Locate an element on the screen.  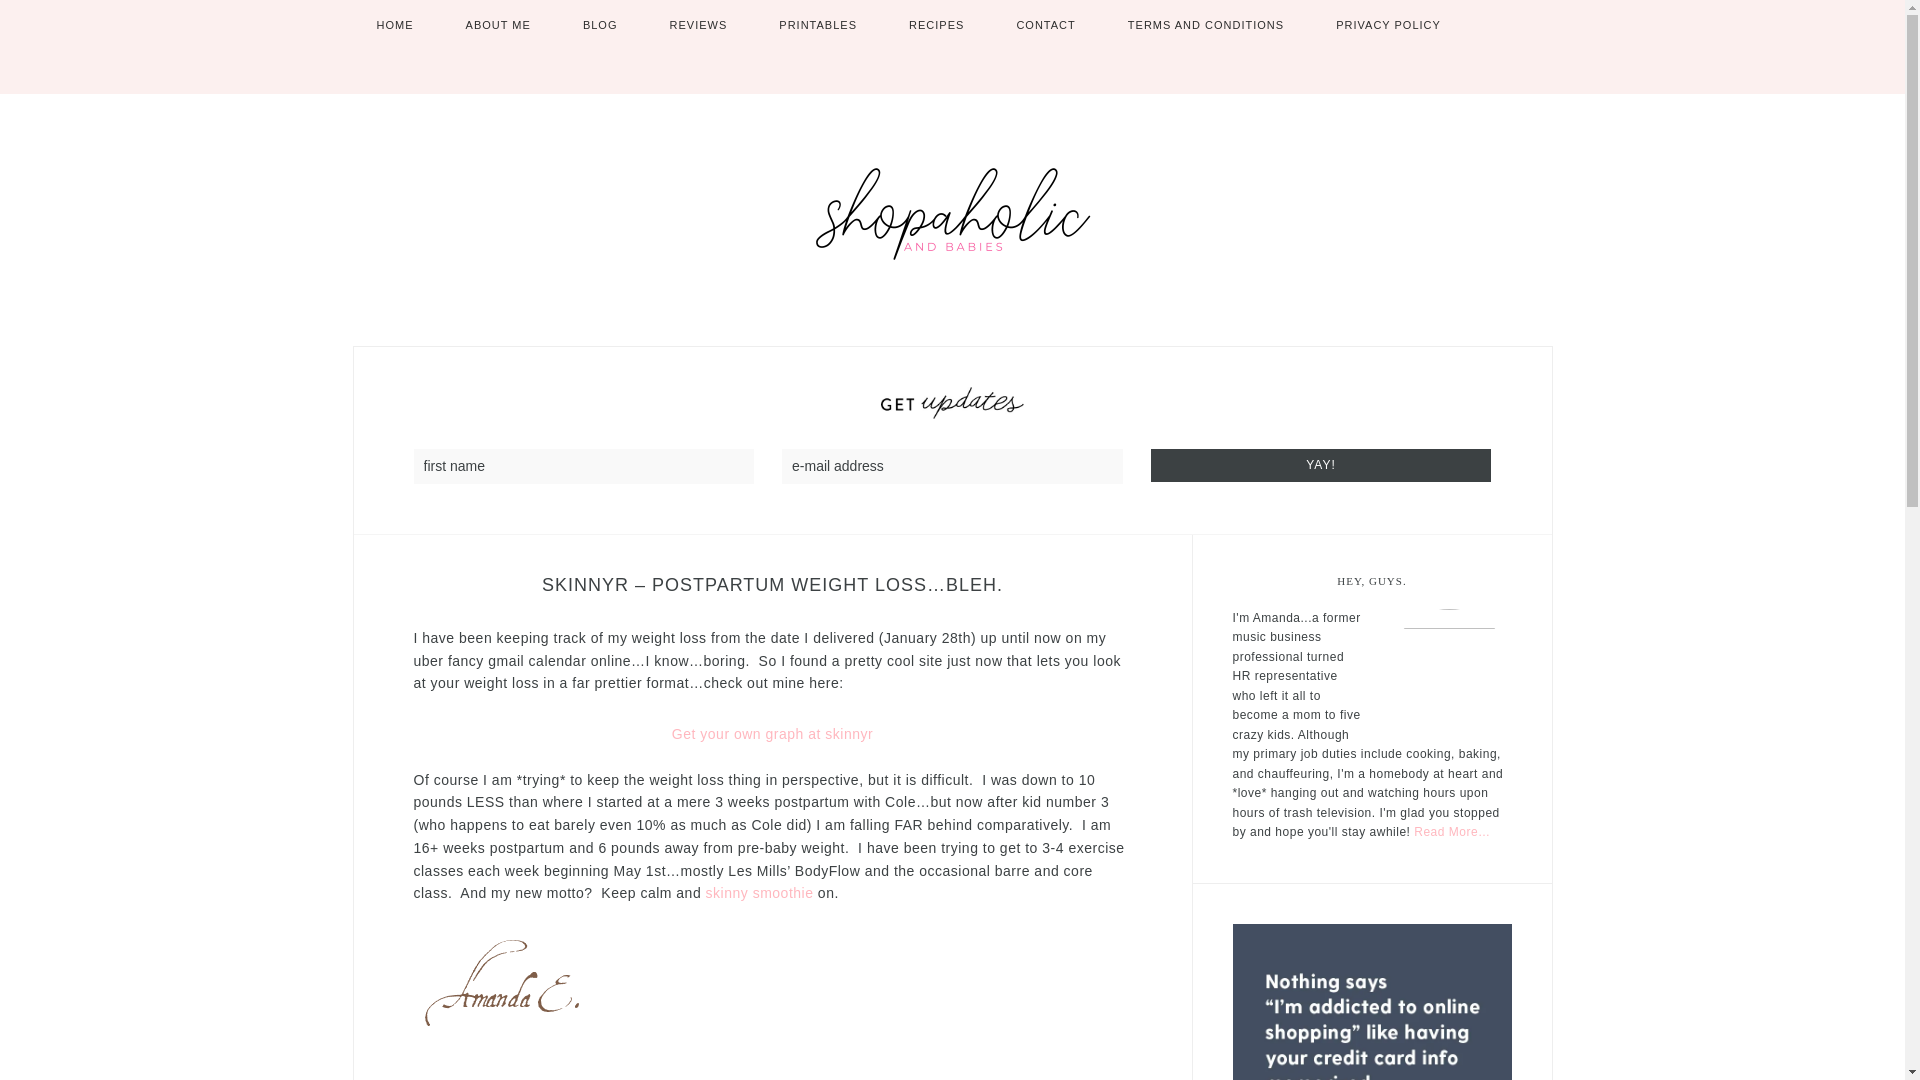
YAY! is located at coordinates (1320, 465).